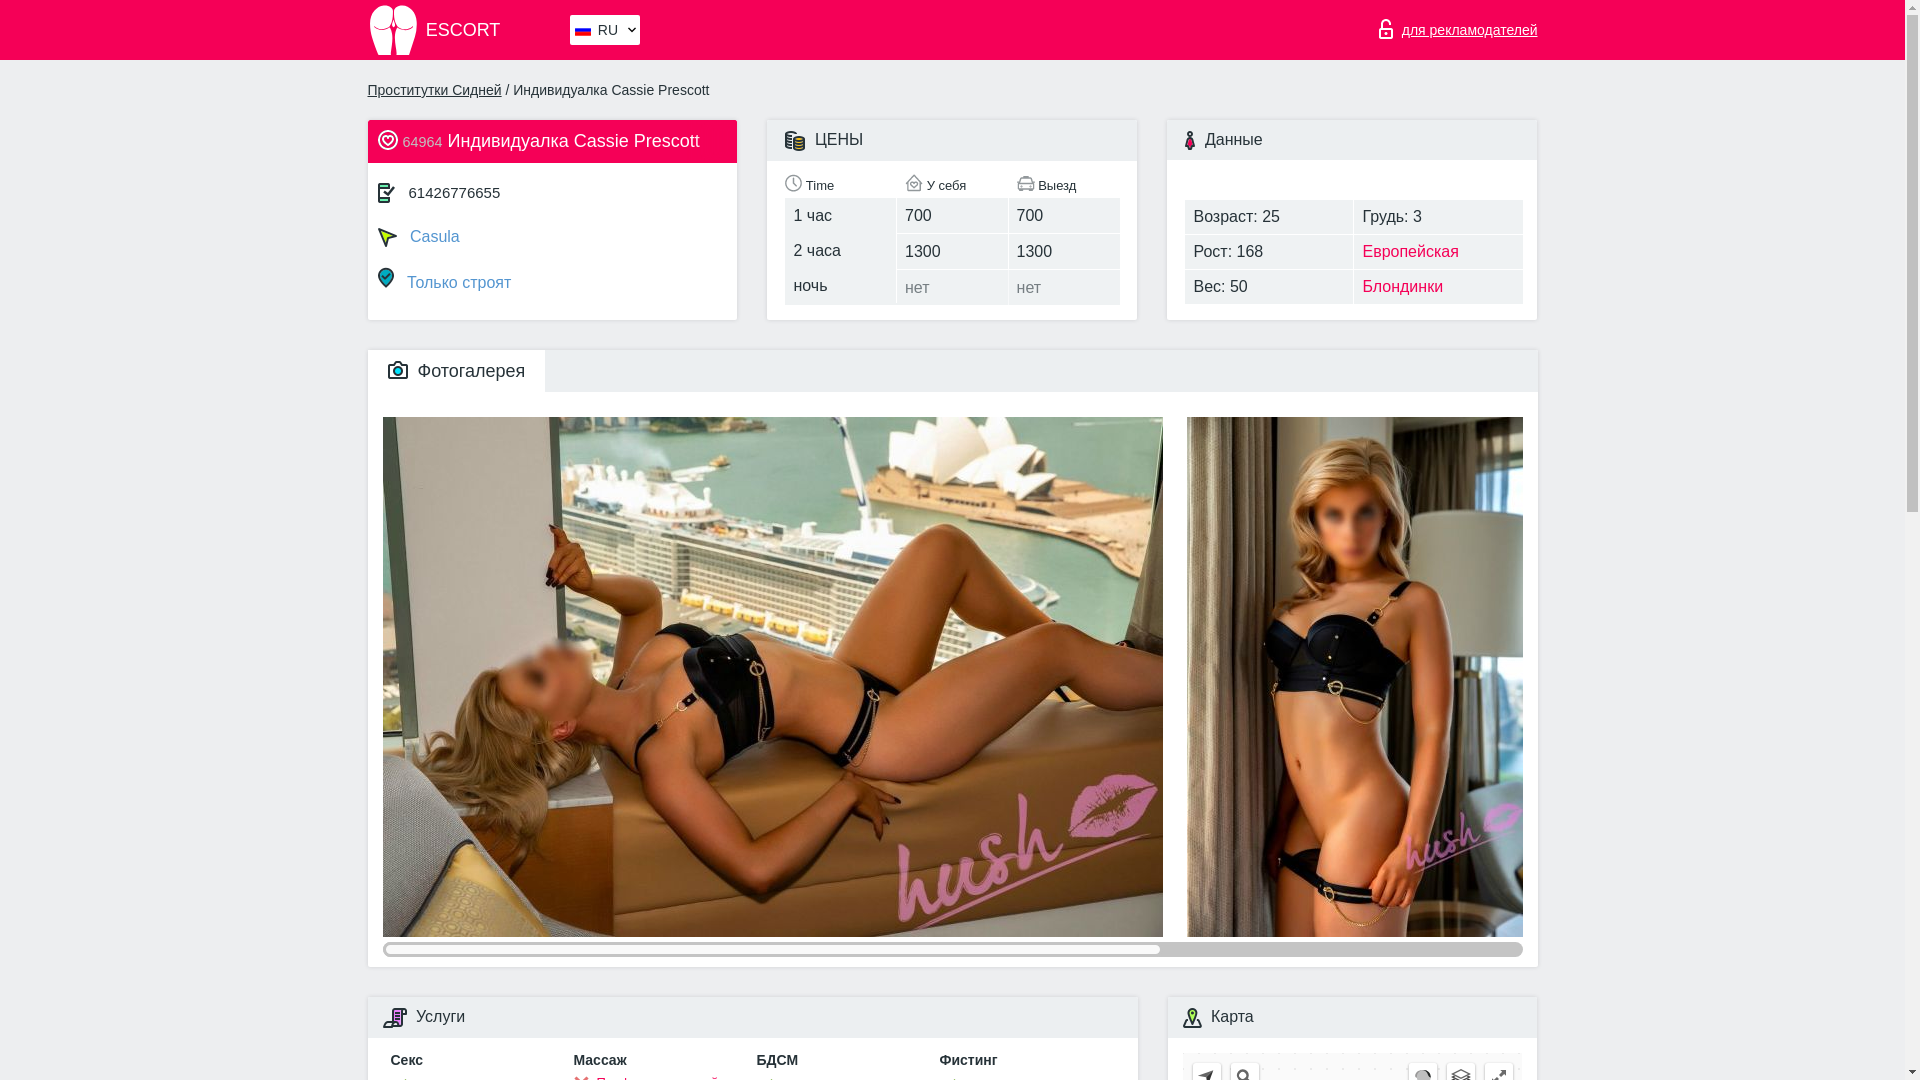  Describe the element at coordinates (454, 192) in the screenshot. I see `61426776655` at that location.